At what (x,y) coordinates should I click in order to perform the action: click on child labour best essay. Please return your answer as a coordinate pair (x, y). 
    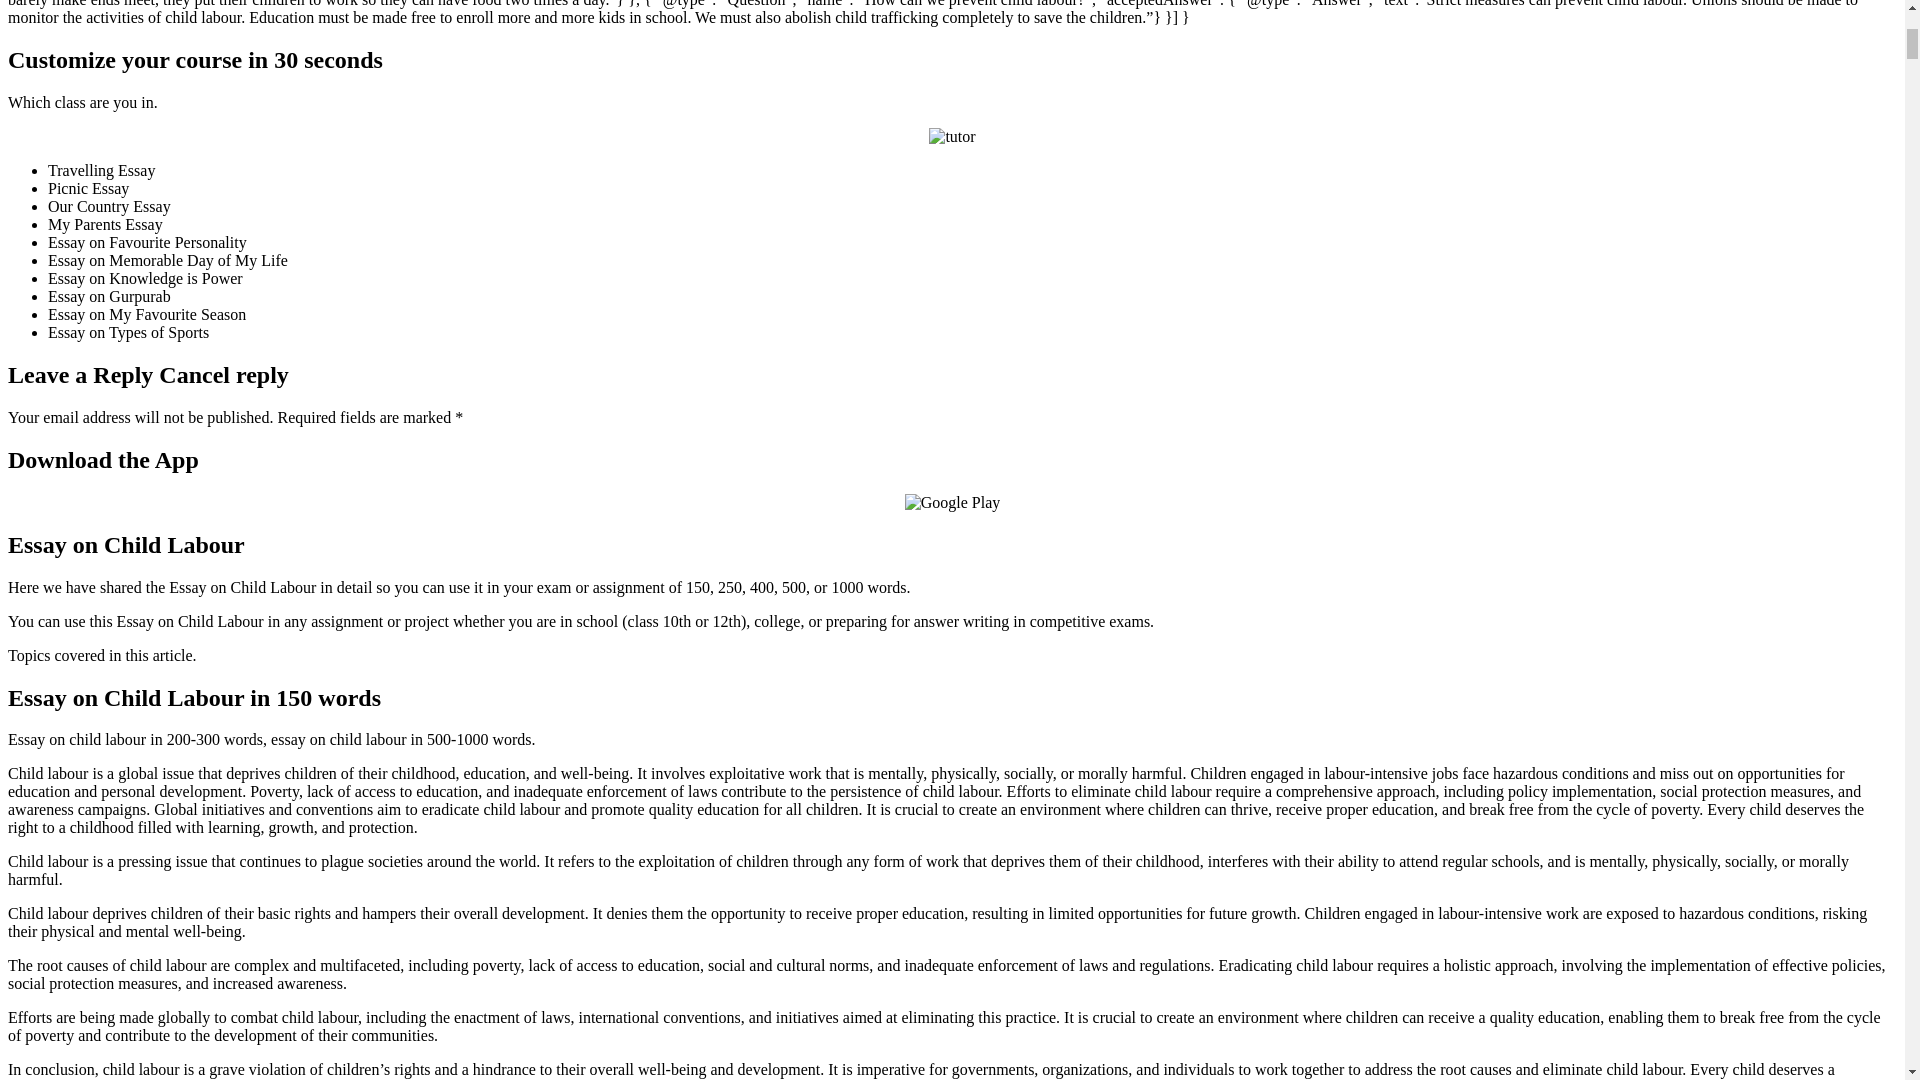
    Looking at the image, I should click on (952, 136).